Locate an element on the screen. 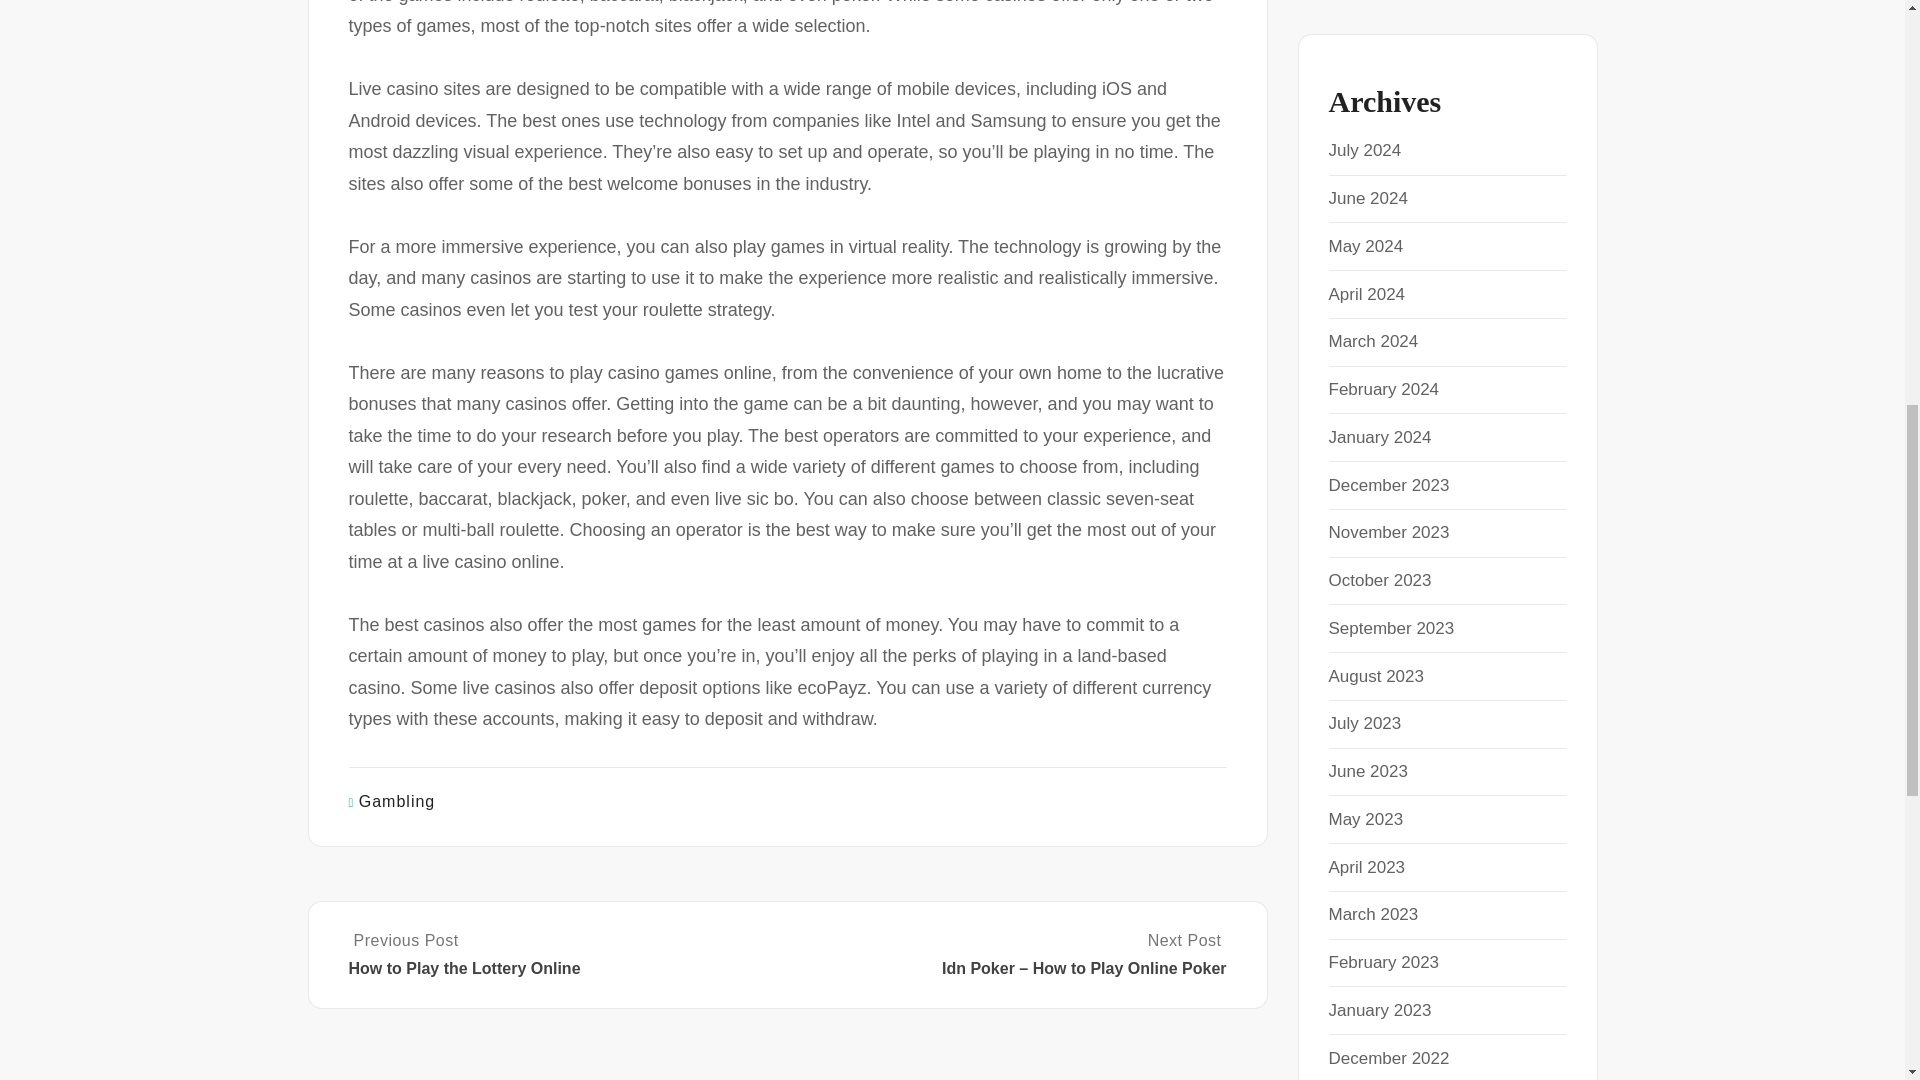  February 2023 is located at coordinates (1383, 962).